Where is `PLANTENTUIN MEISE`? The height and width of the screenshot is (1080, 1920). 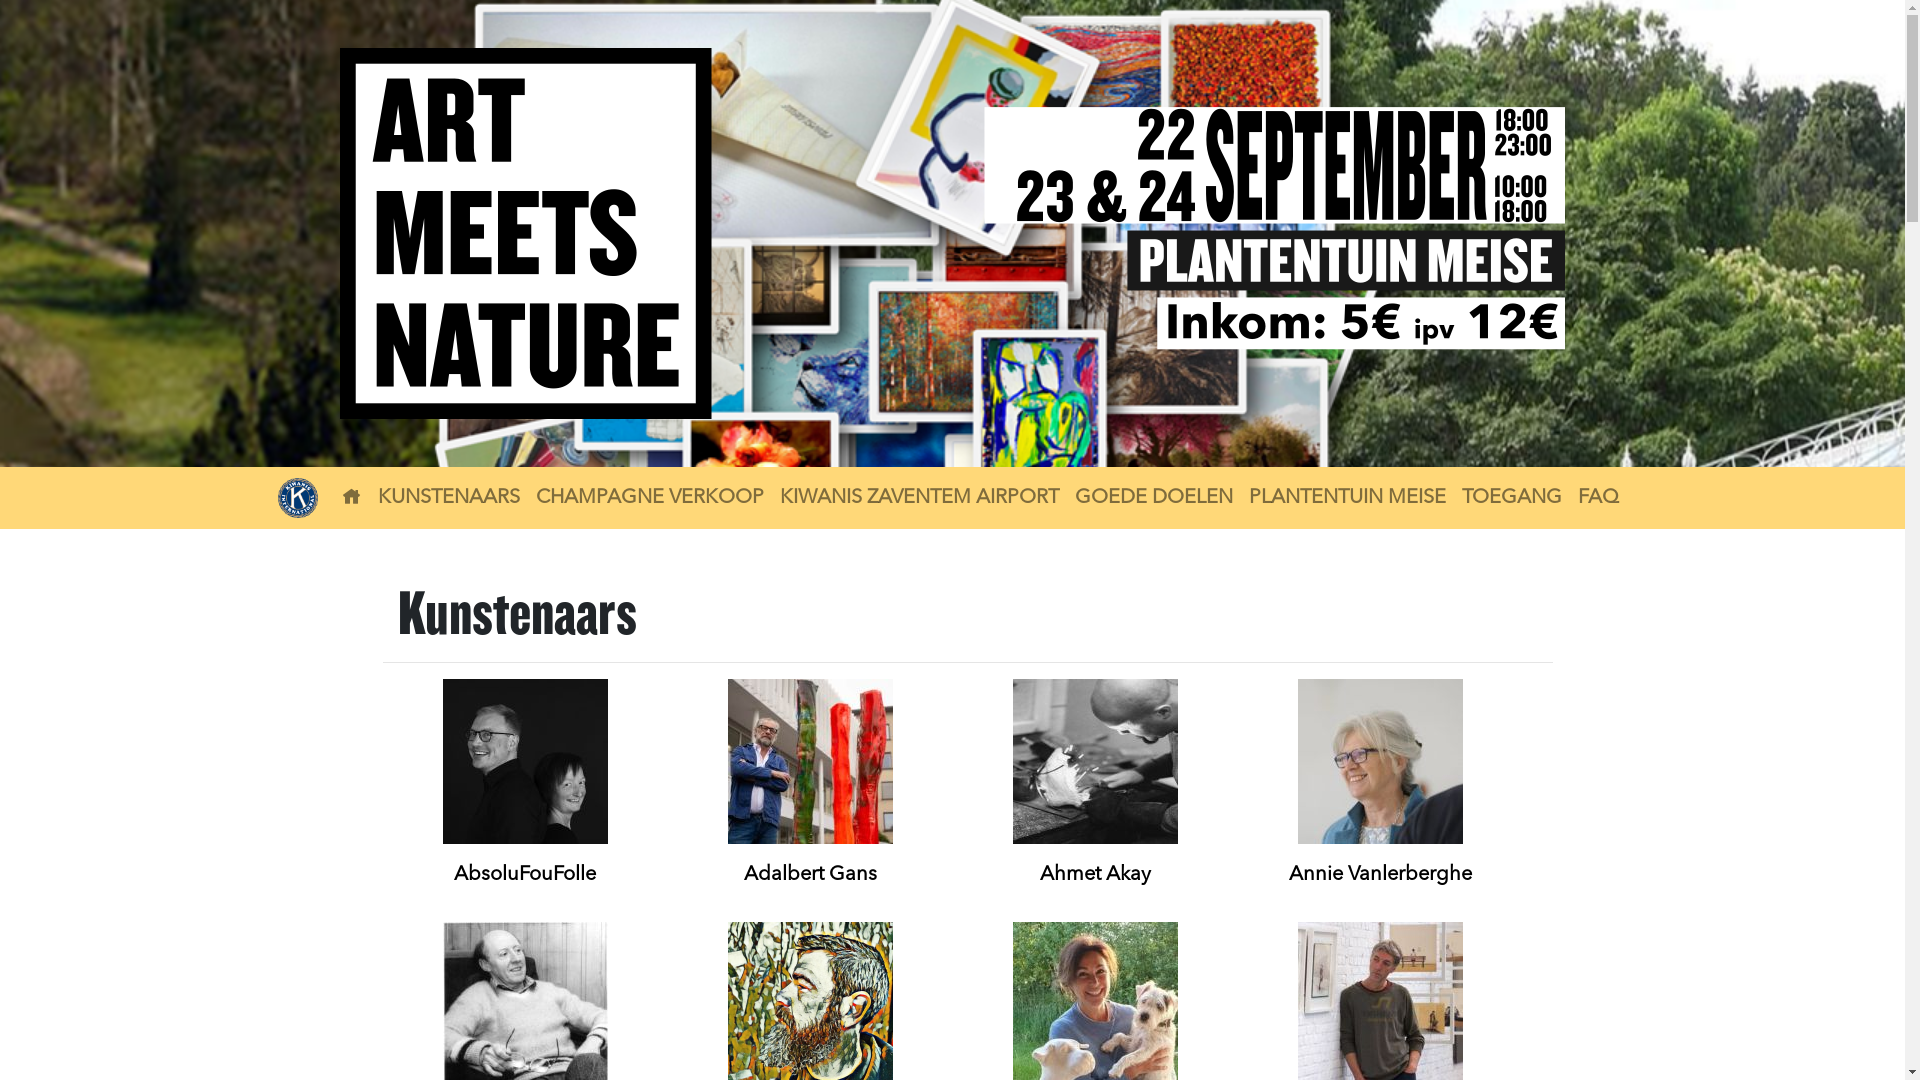
PLANTENTUIN MEISE is located at coordinates (1348, 498).